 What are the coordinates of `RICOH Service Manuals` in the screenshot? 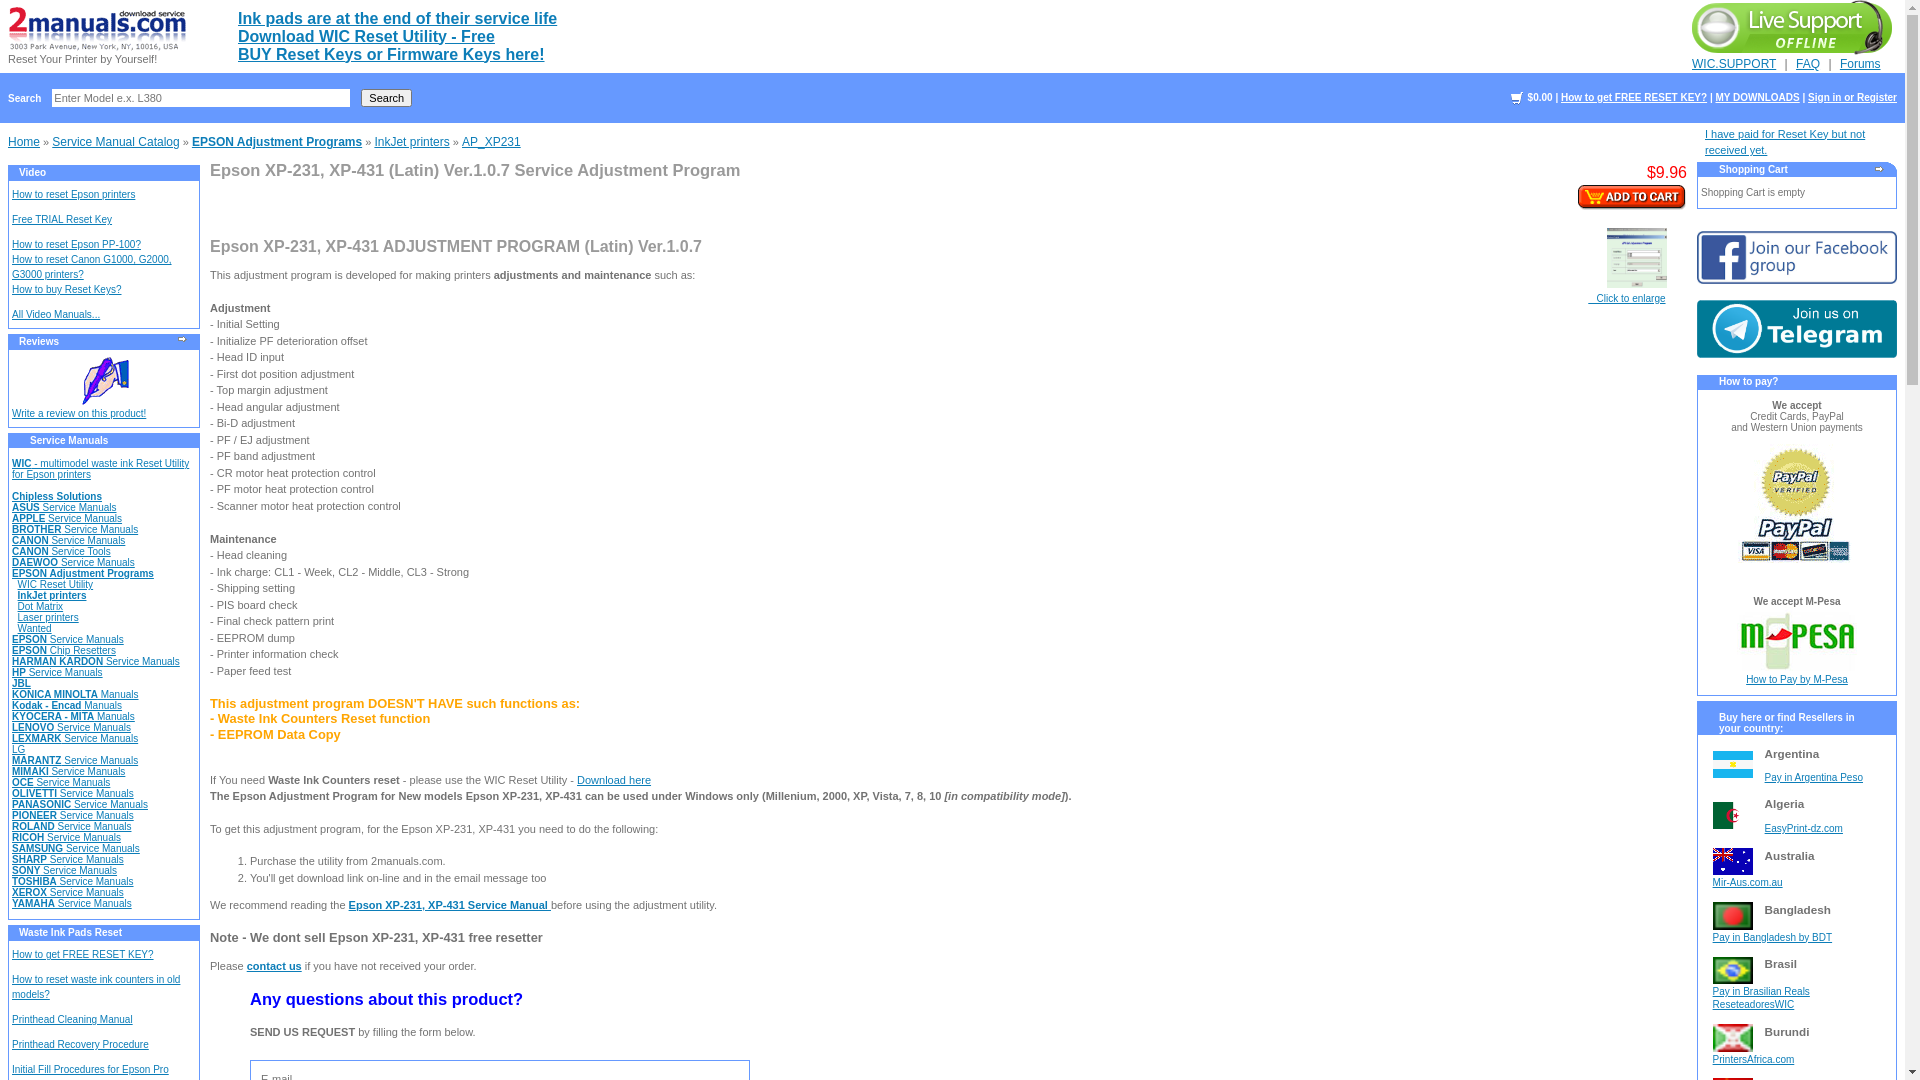 It's located at (66, 838).